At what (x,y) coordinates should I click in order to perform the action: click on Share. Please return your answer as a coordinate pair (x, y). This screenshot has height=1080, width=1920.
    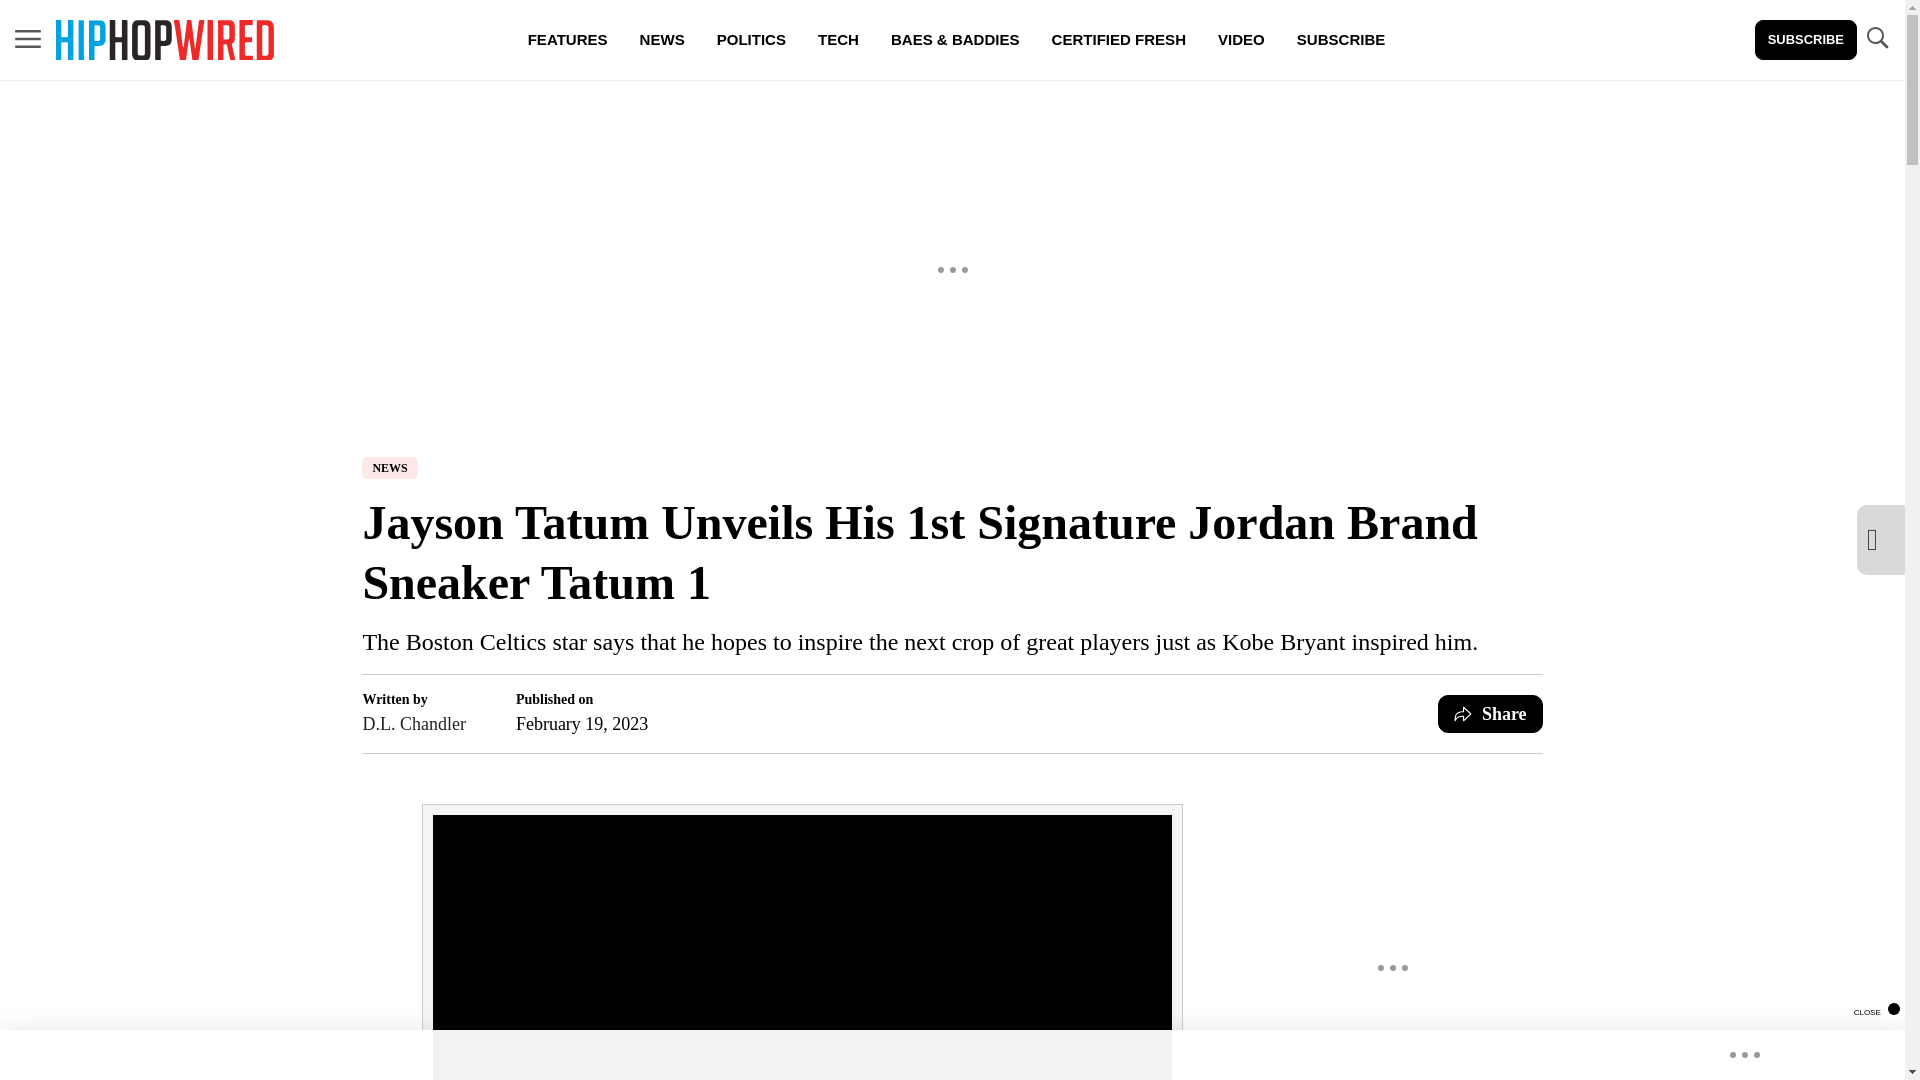
    Looking at the image, I should click on (1490, 714).